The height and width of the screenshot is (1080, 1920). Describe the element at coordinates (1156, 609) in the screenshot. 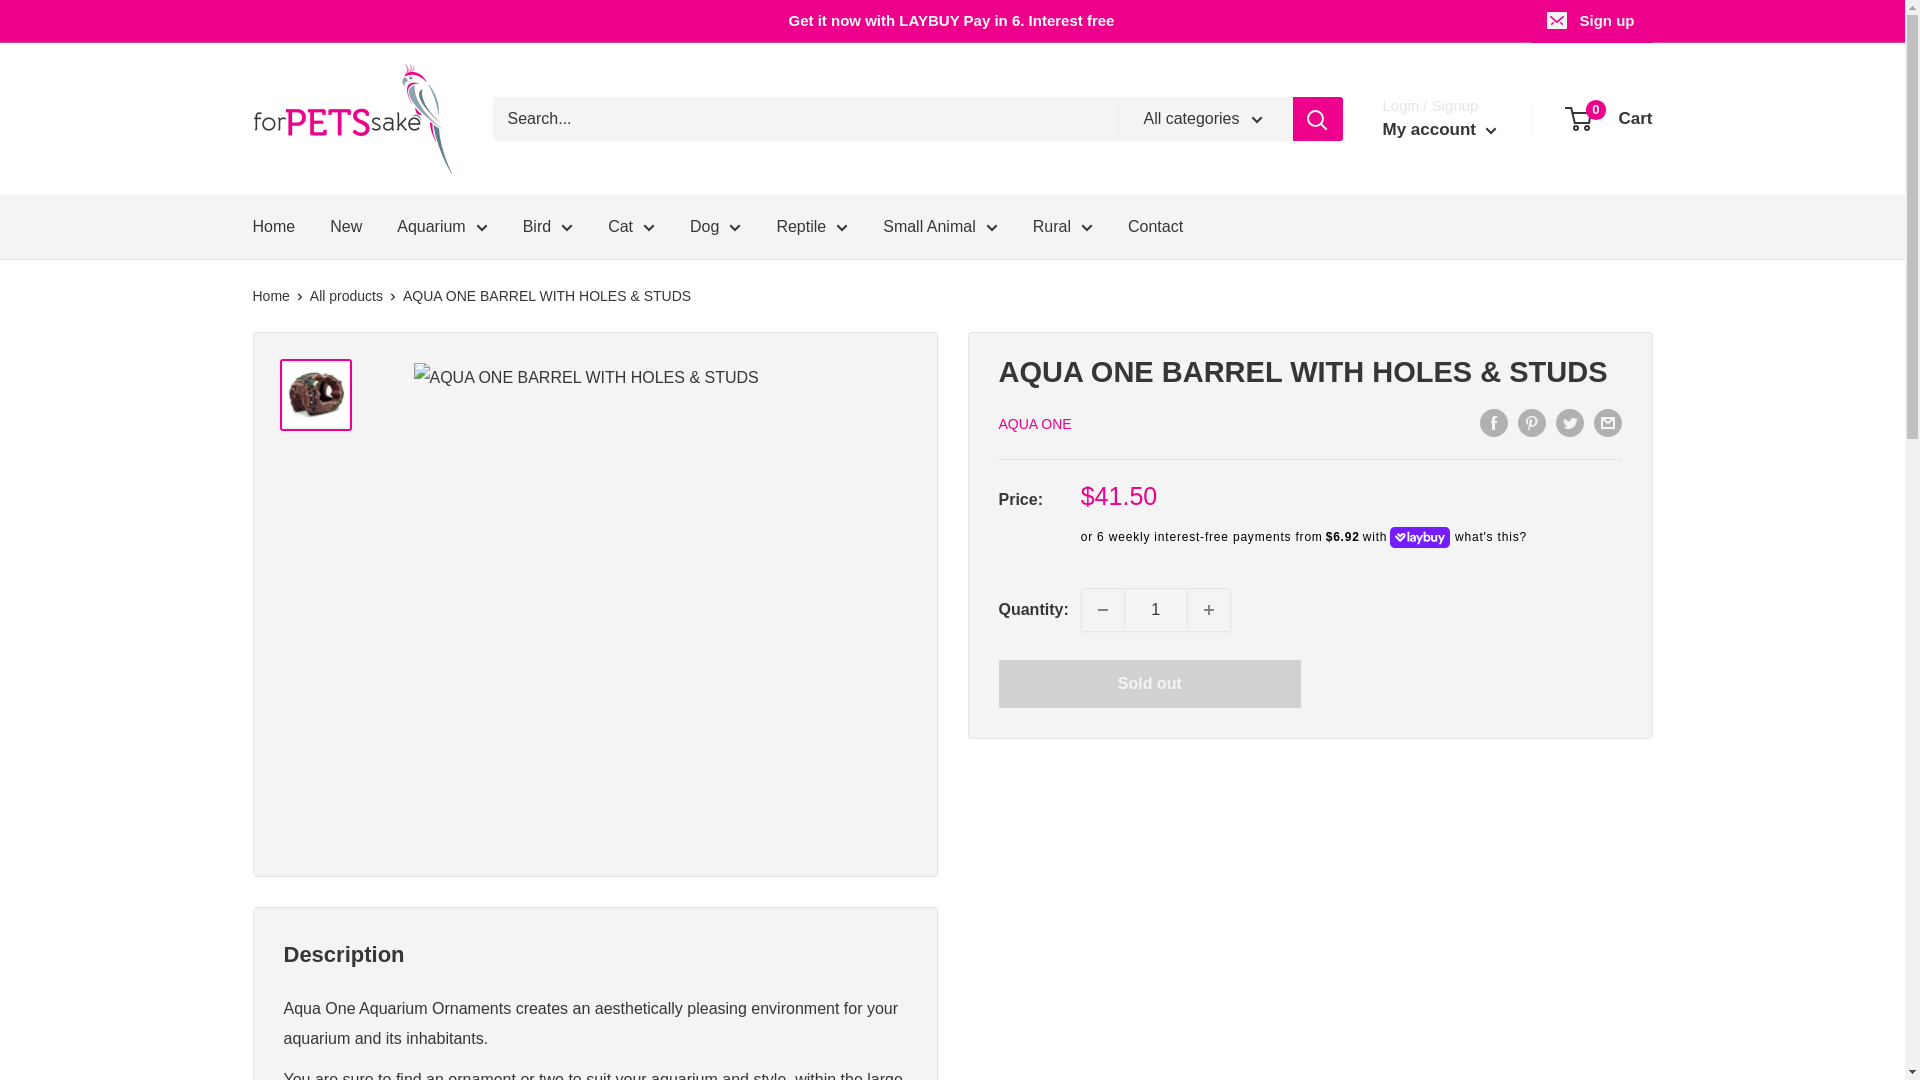

I see `1` at that location.